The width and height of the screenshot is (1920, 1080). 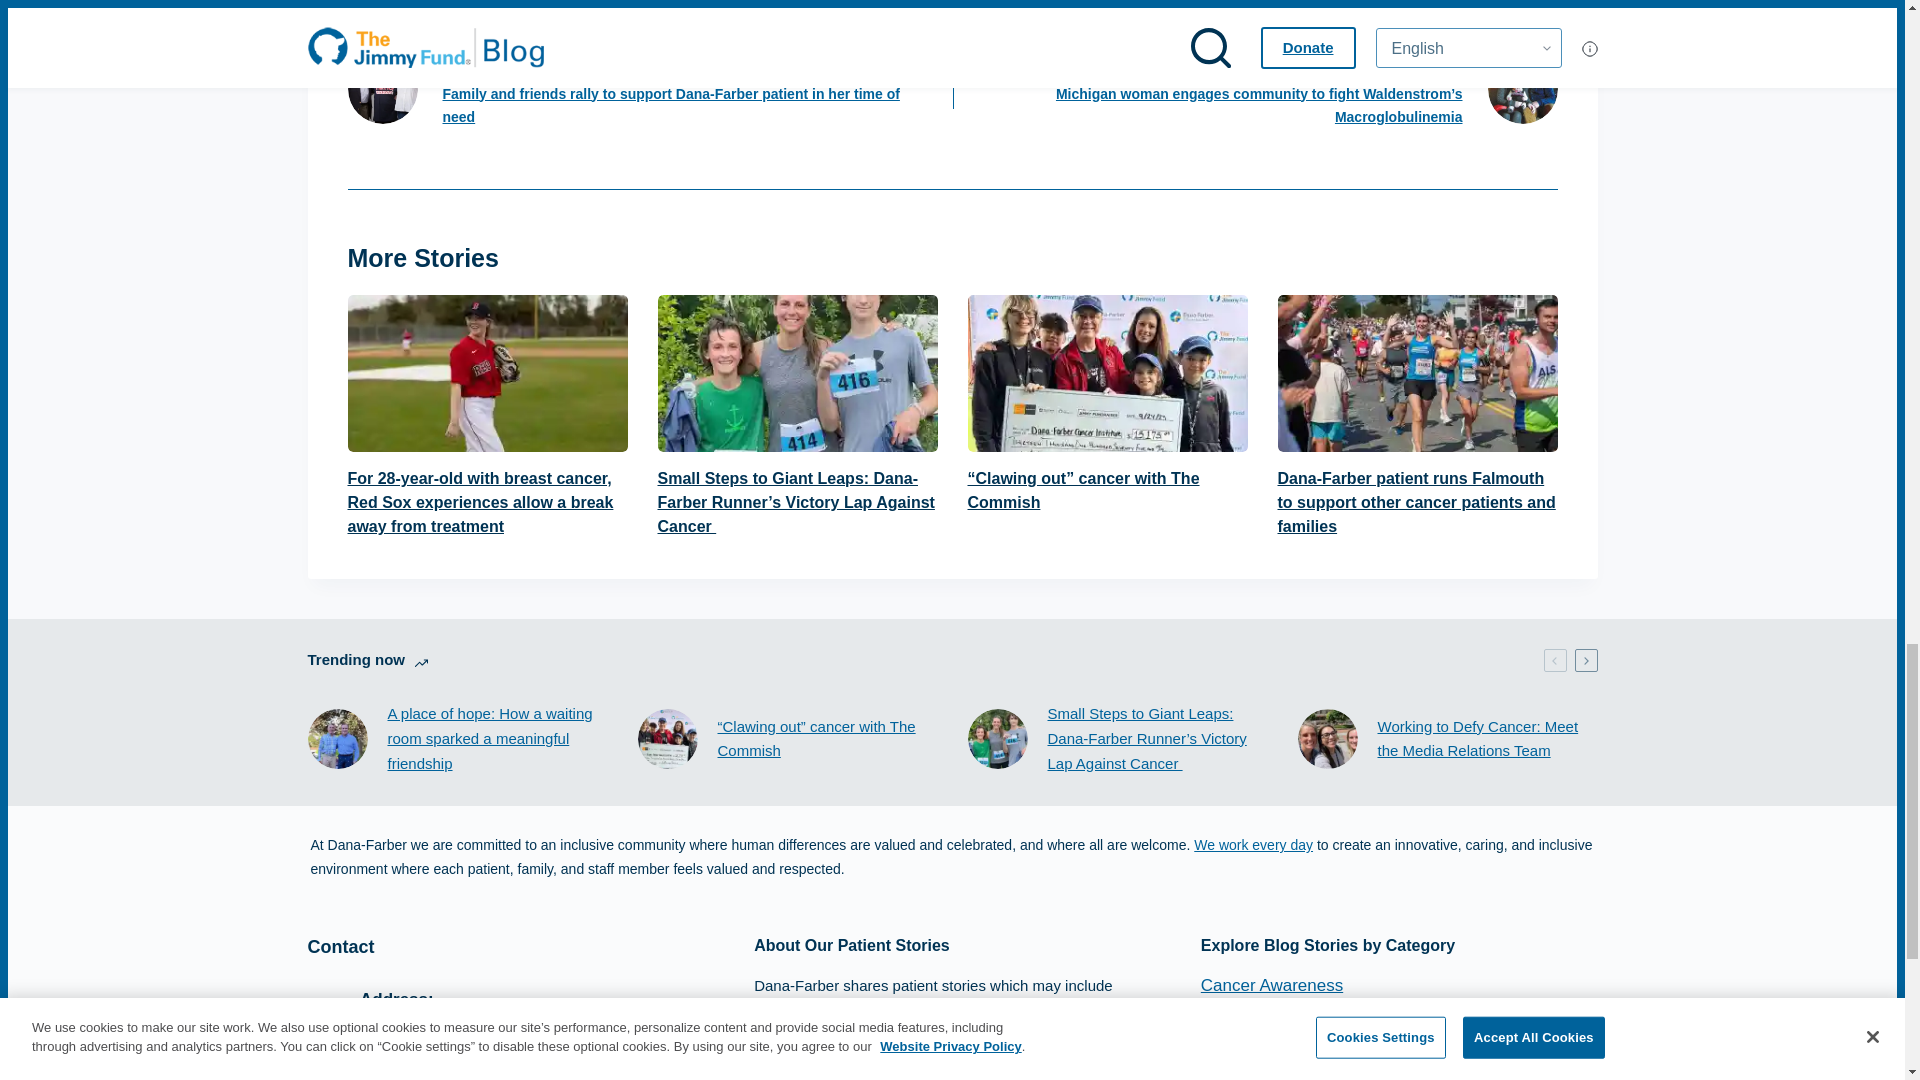 I want to click on Working to Defy Cancer: Meet the Media Relations Team, so click(x=1488, y=739).